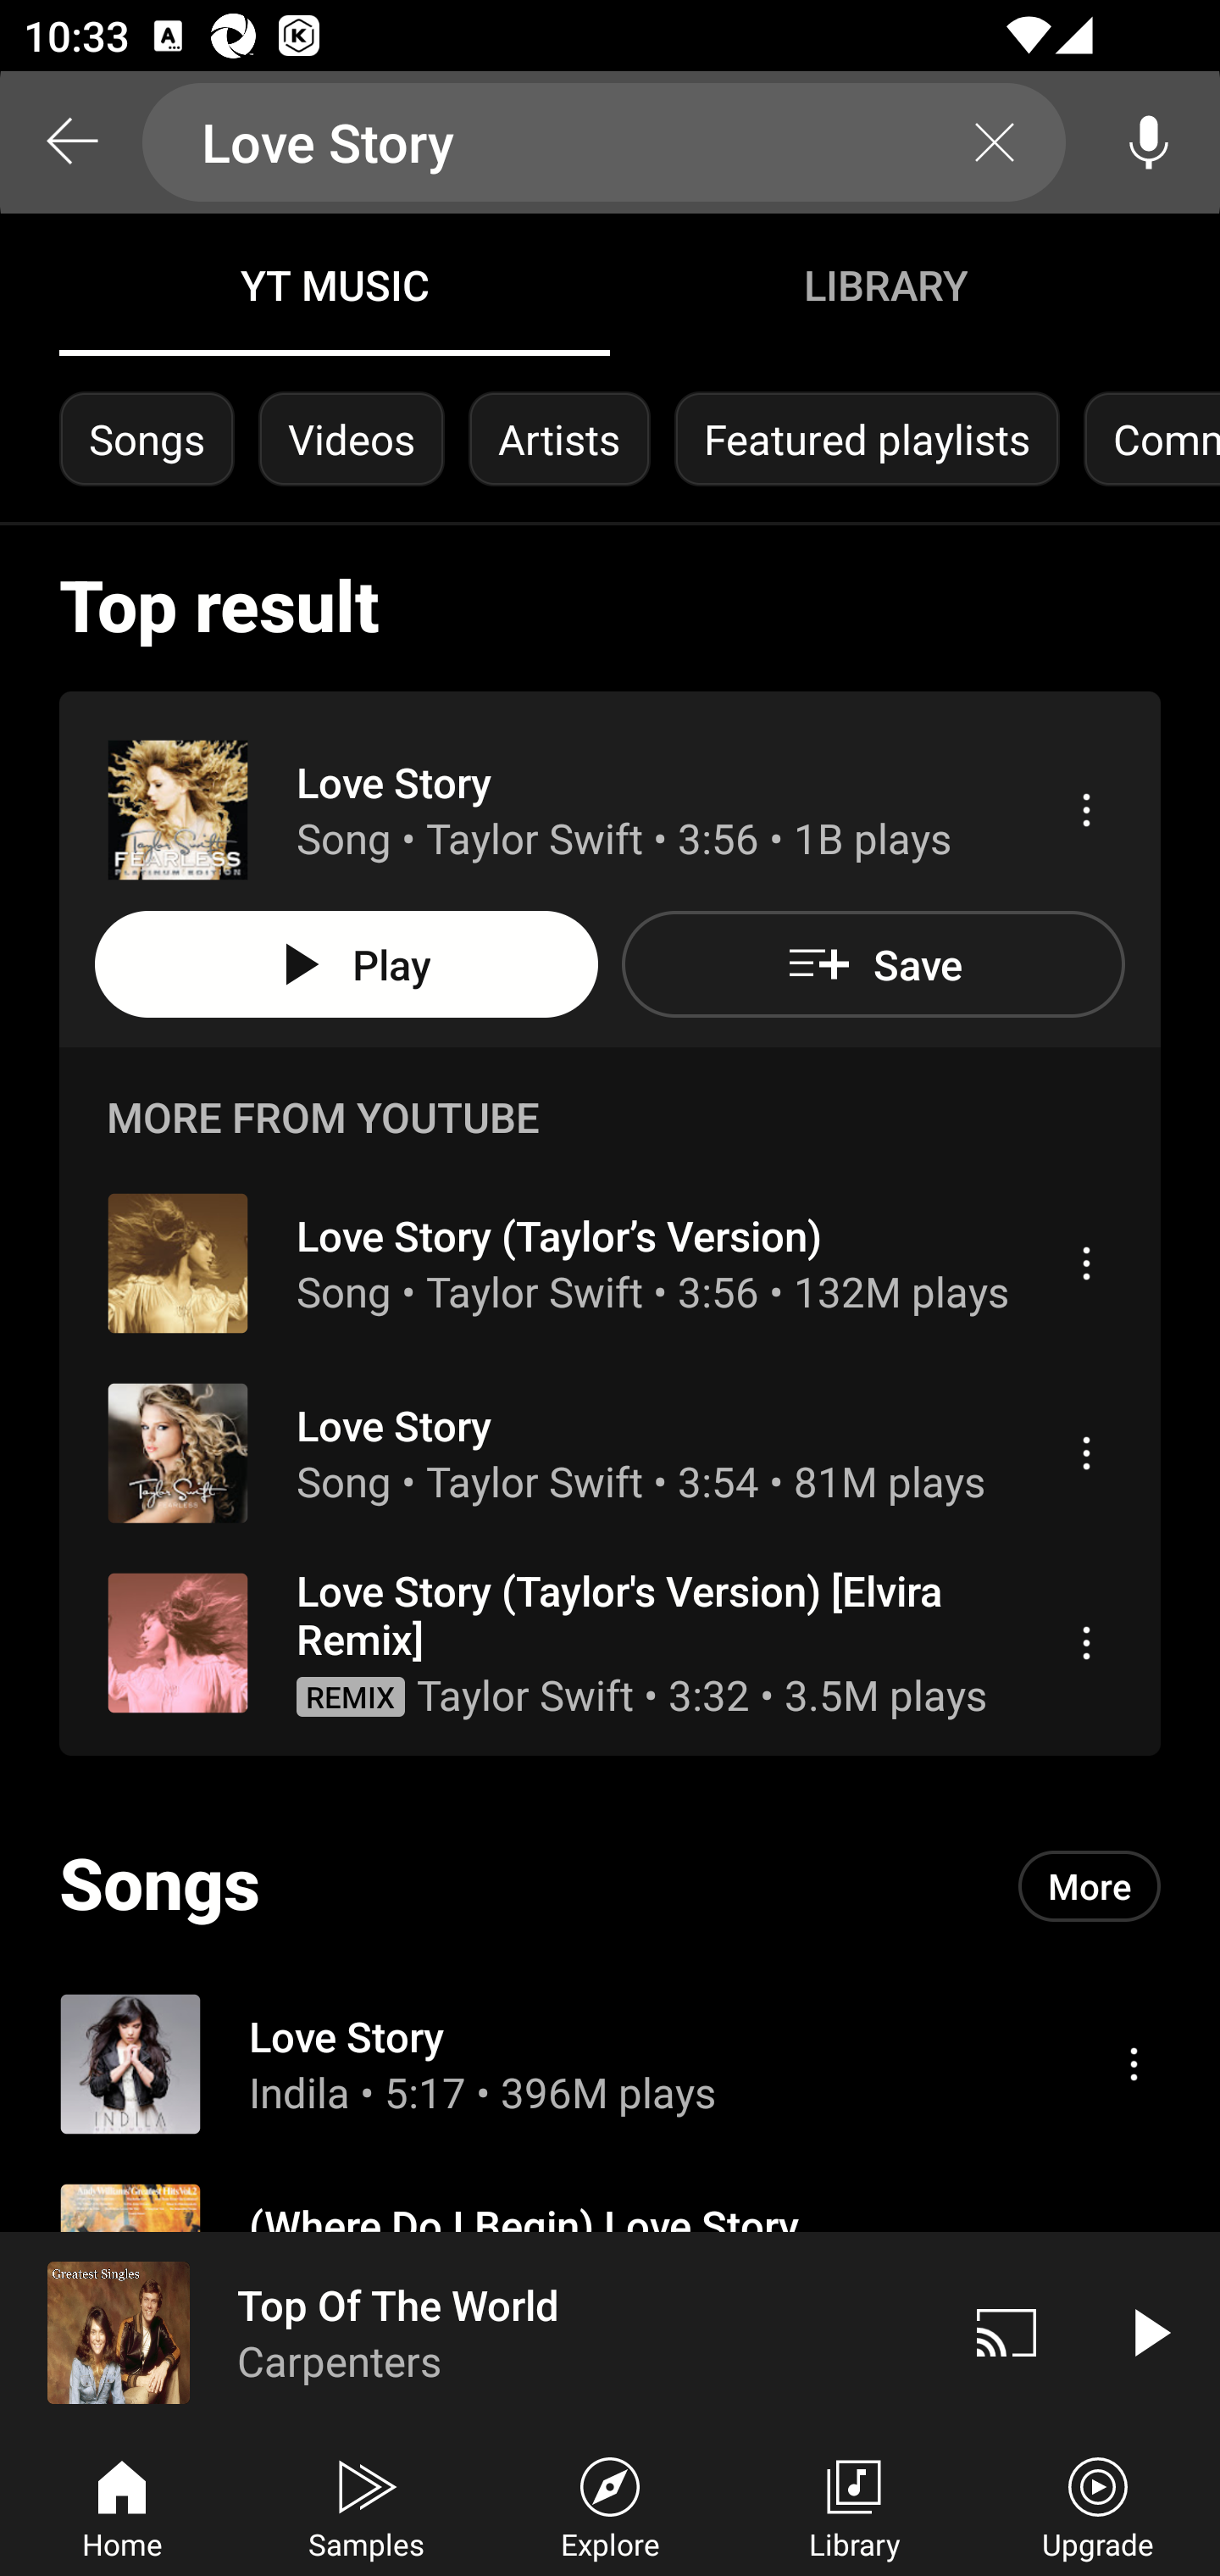 Image resolution: width=1220 pixels, height=2576 pixels. Describe the element at coordinates (884, 285) in the screenshot. I see `Library LIBRARY` at that location.